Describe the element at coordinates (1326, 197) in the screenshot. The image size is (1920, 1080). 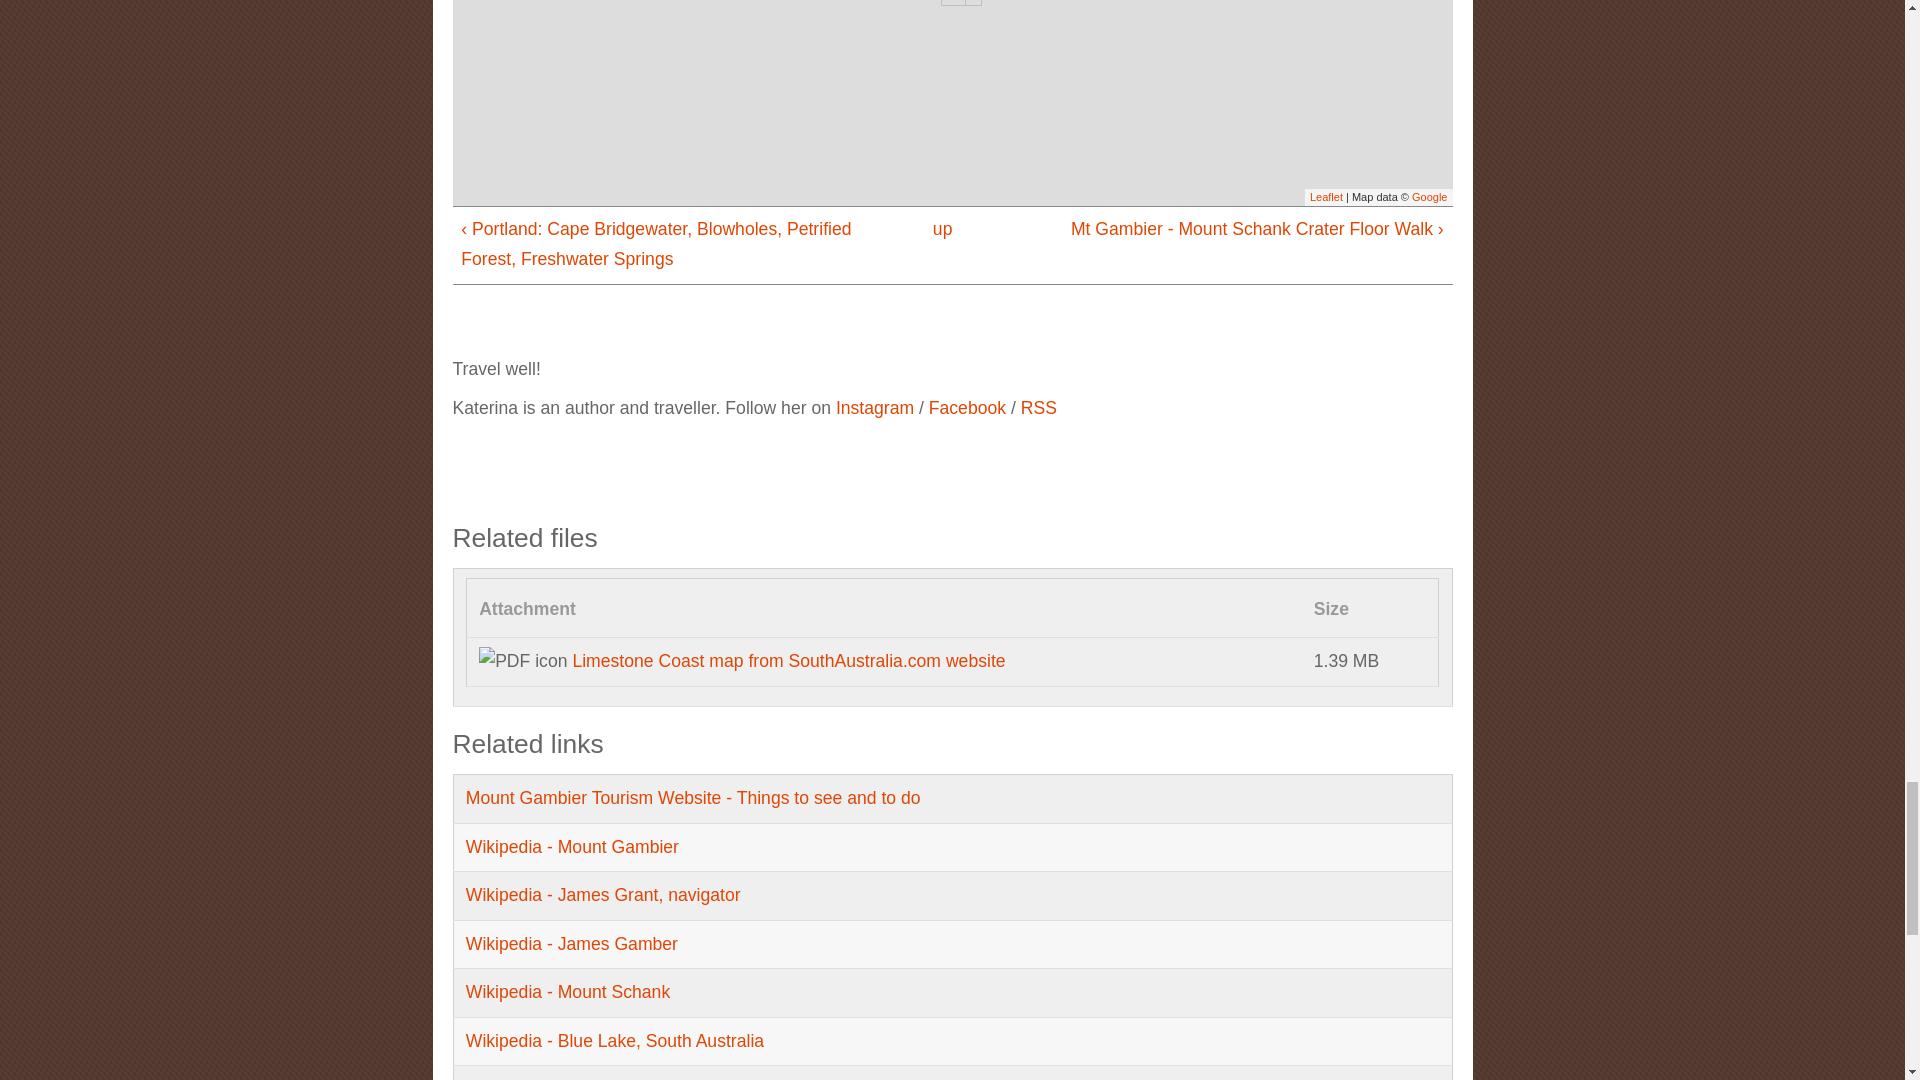
I see `Leaflet` at that location.